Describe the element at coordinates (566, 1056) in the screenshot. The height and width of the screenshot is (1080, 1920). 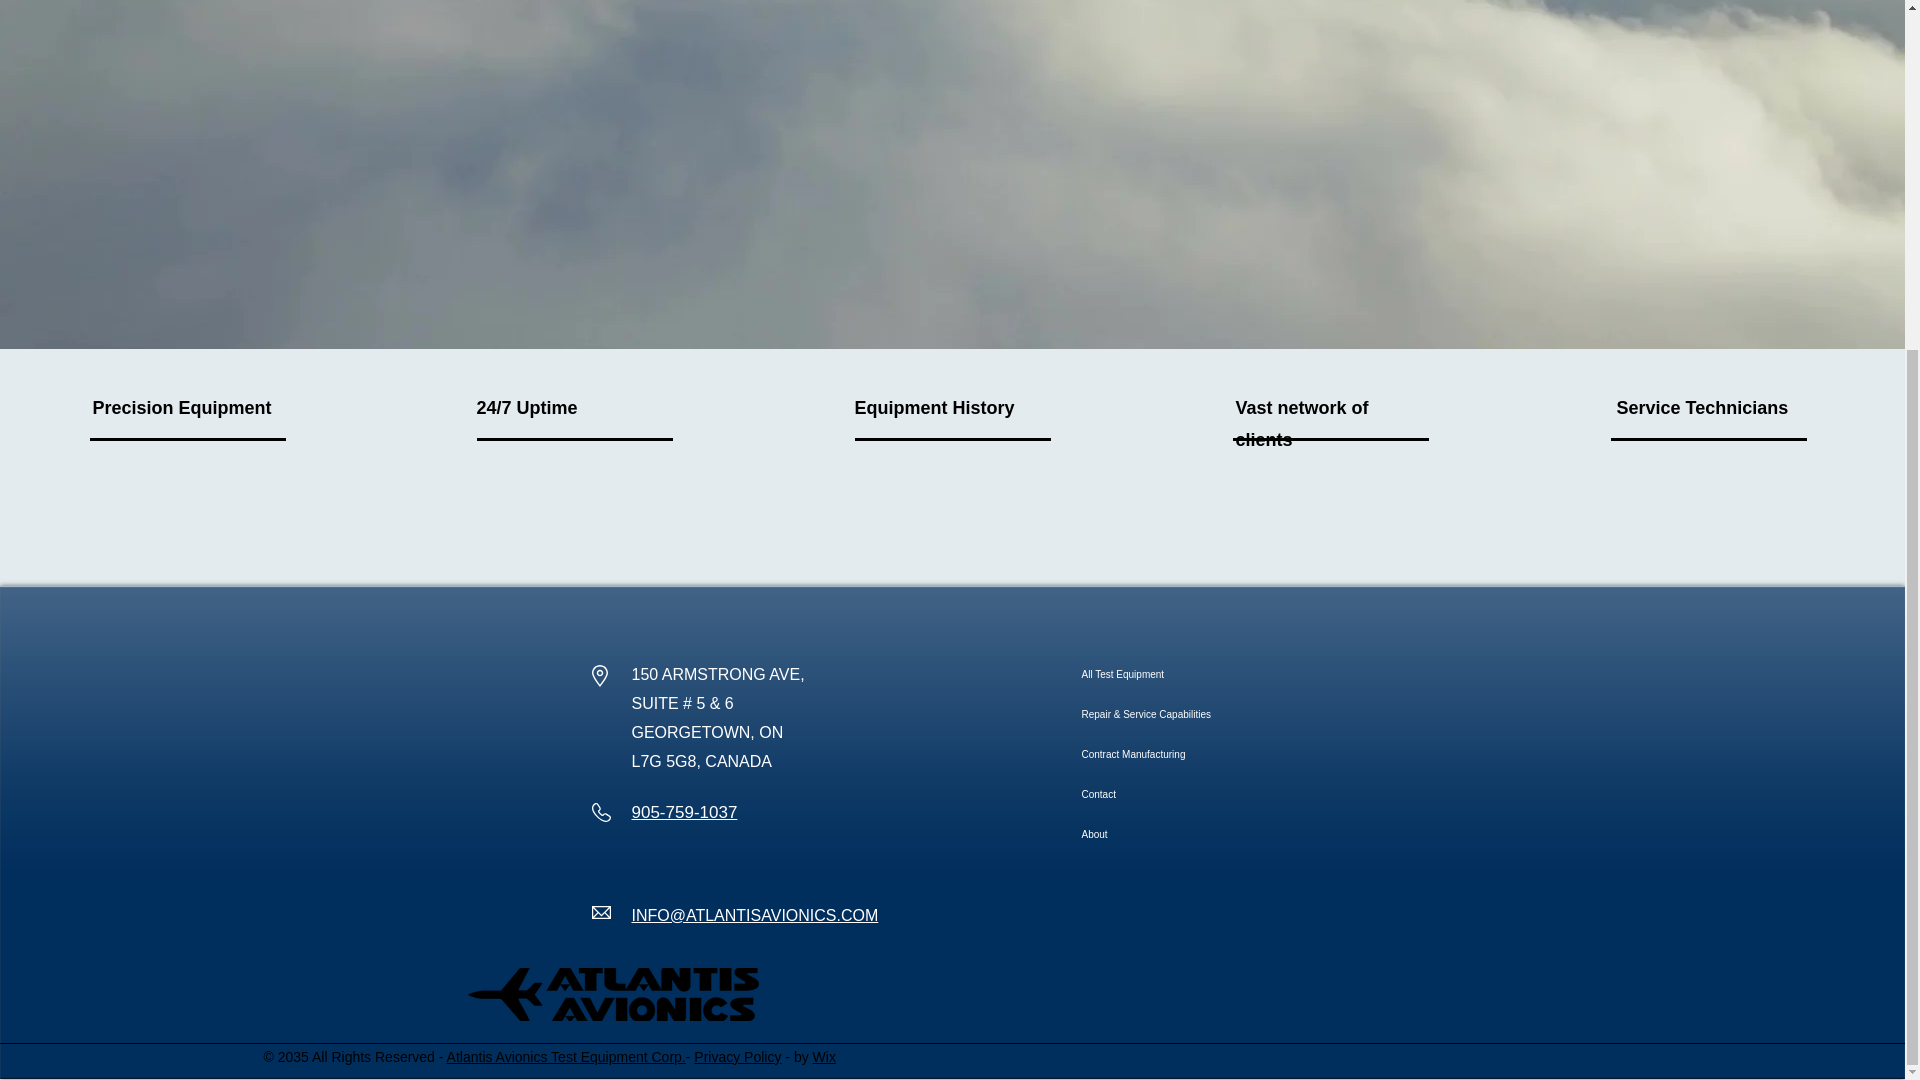
I see `Atlantis Avionics Test Equipment Corp.` at that location.